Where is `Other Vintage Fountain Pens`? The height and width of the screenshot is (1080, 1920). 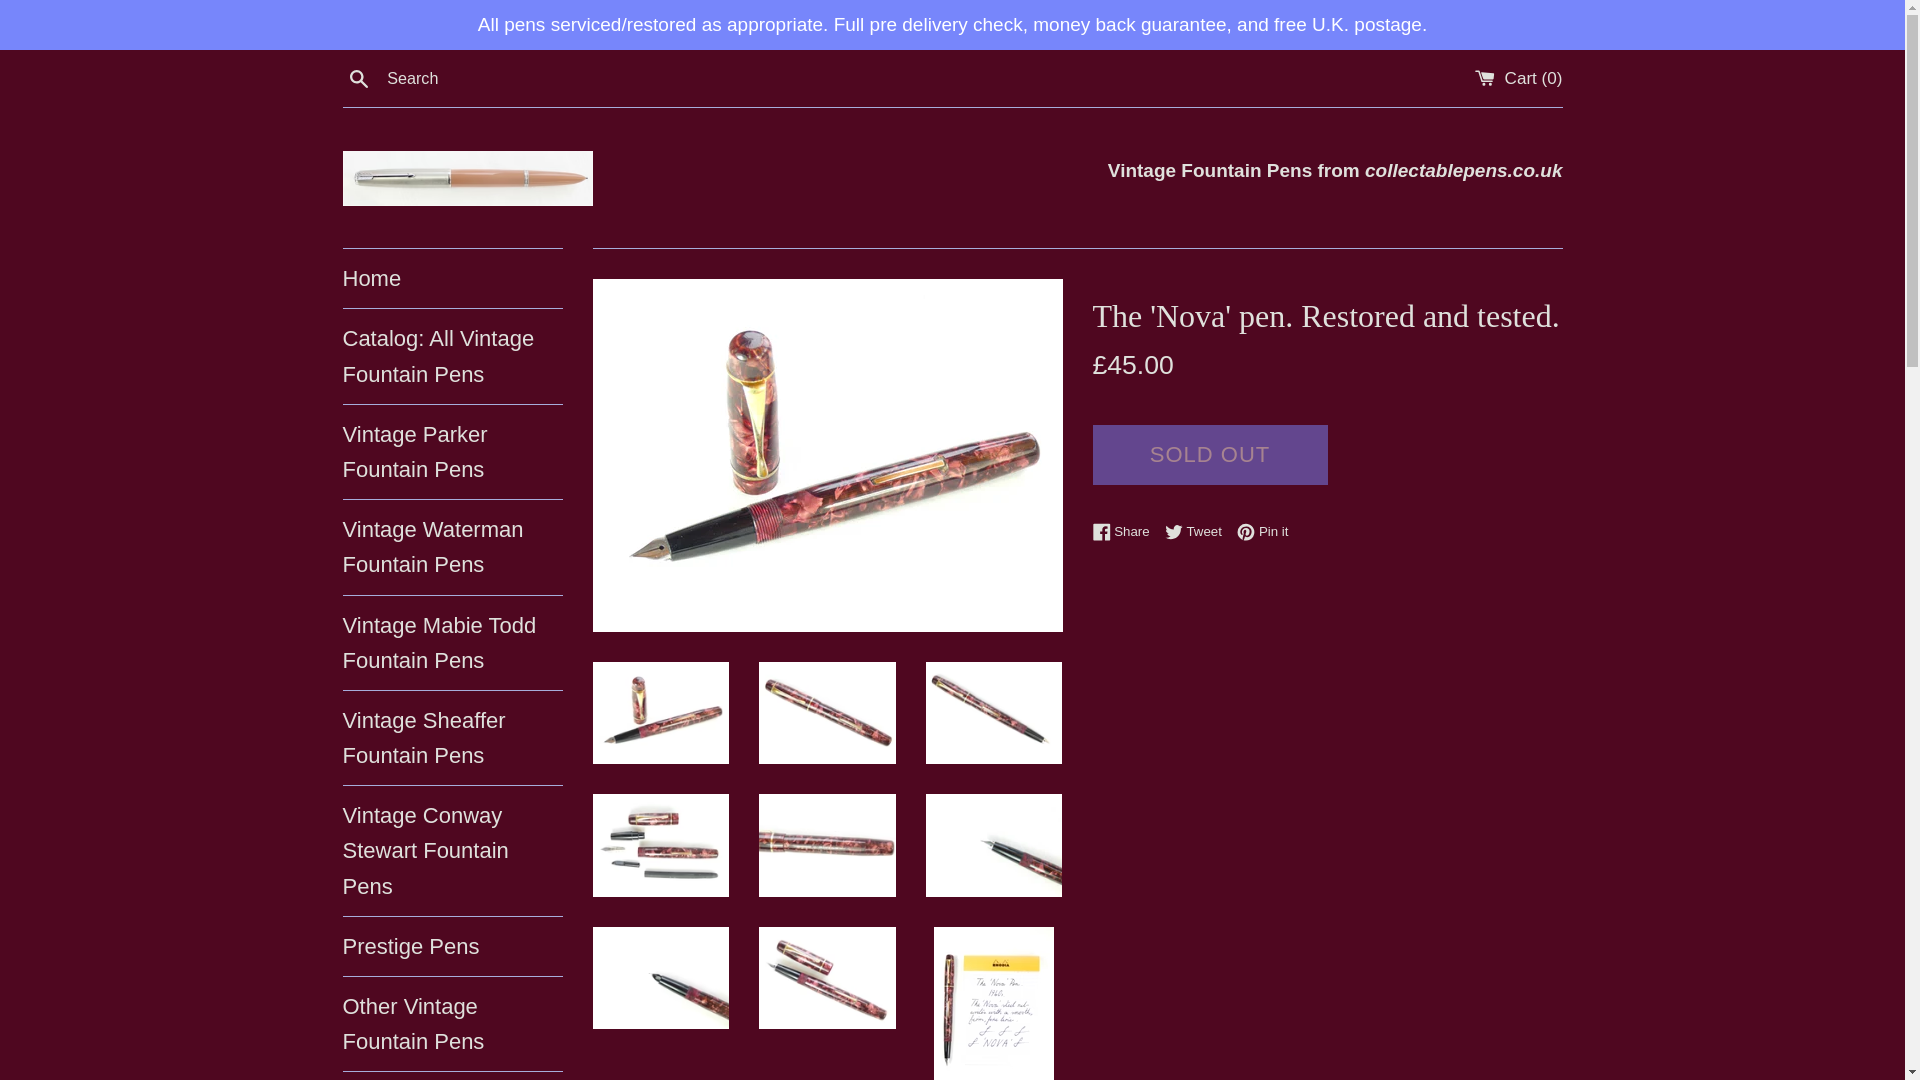 Other Vintage Fountain Pens is located at coordinates (452, 1024).